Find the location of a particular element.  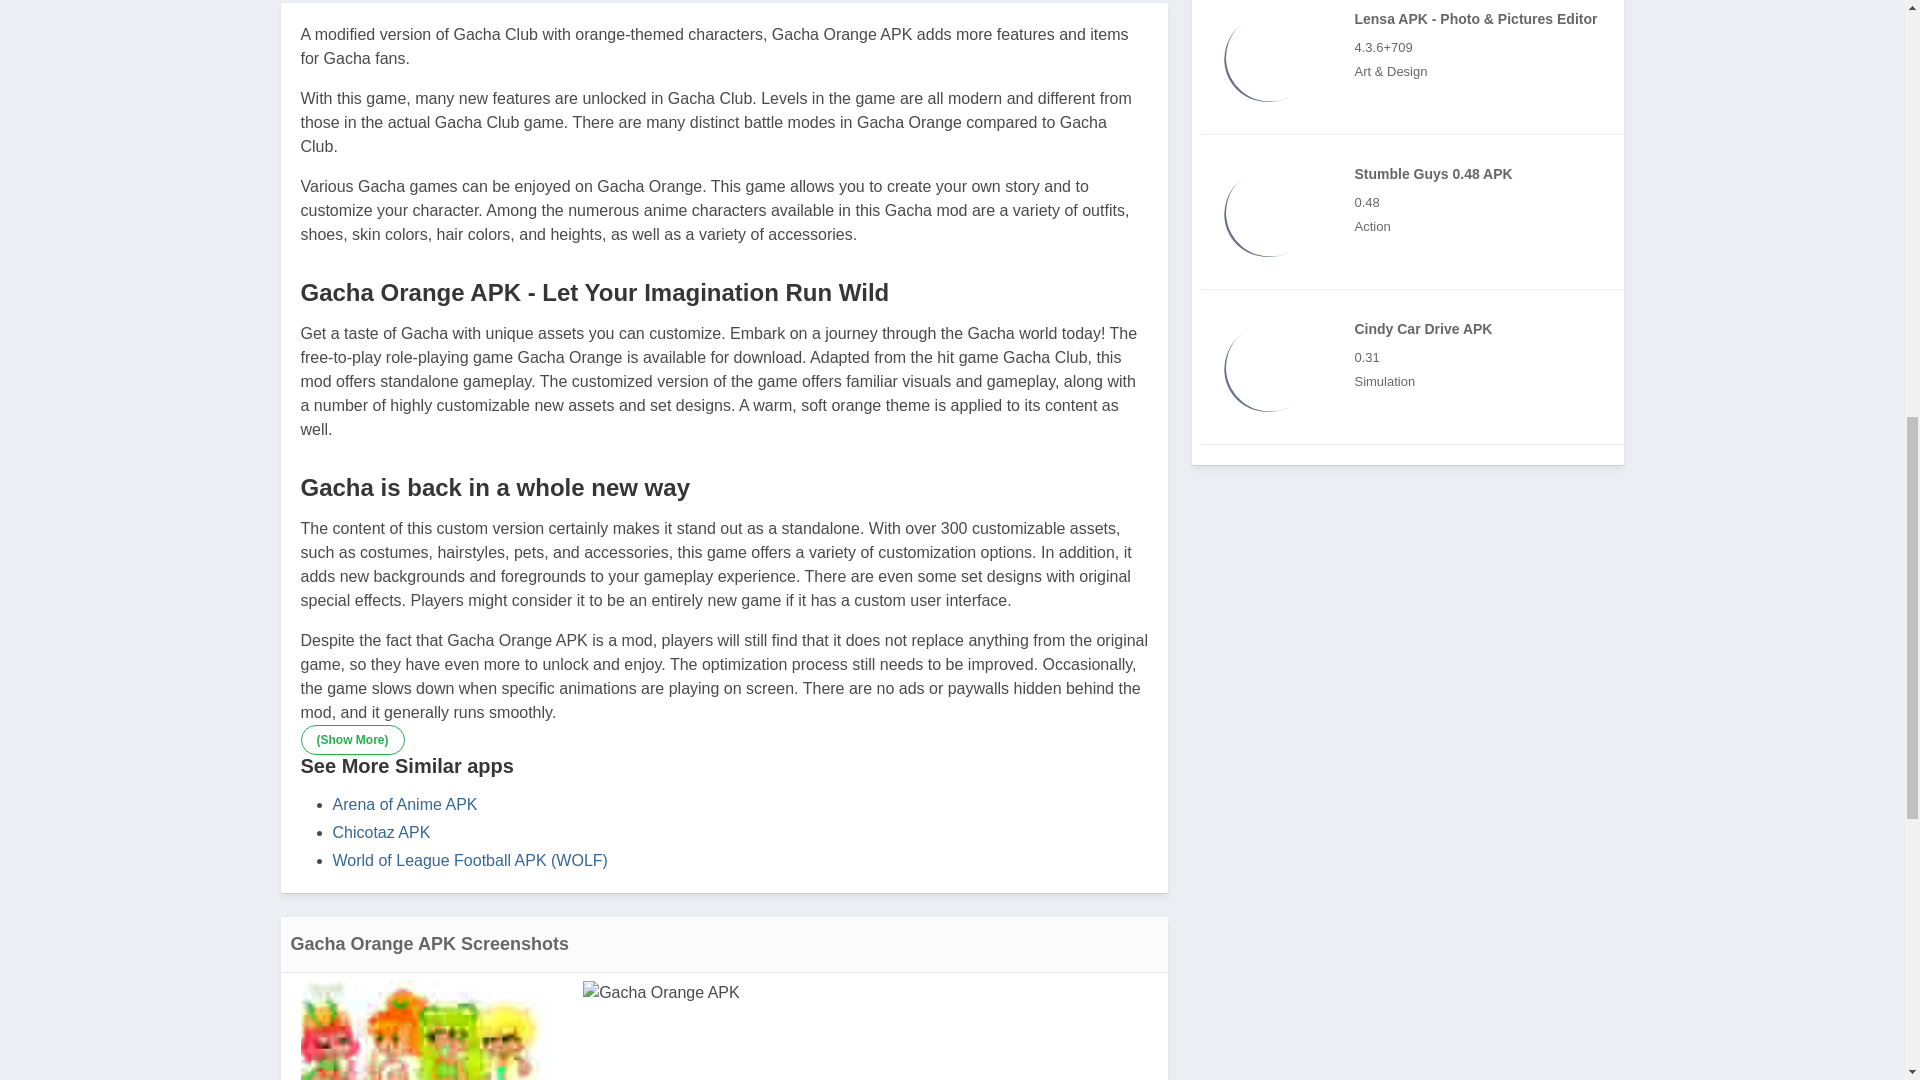

Chicotaz APK is located at coordinates (381, 832).